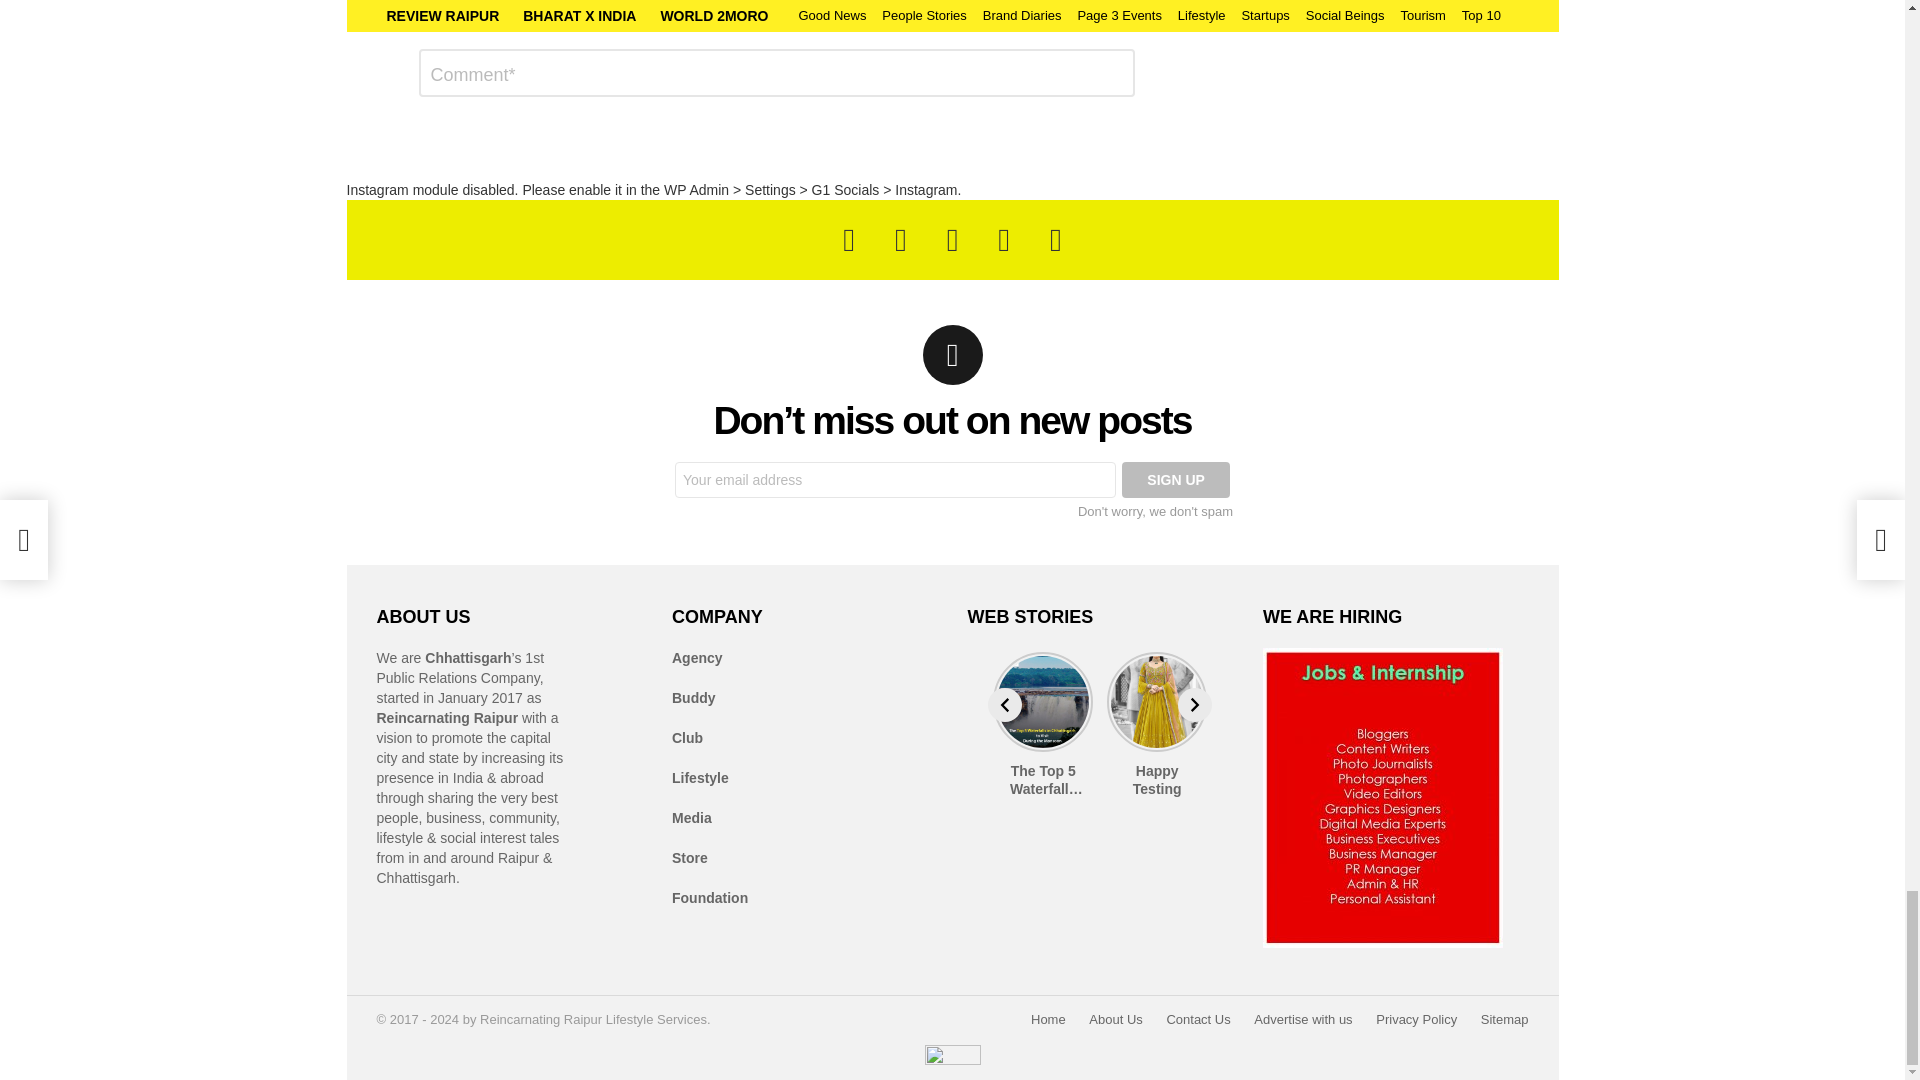 This screenshot has height=1080, width=1920. What do you see at coordinates (1176, 480) in the screenshot?
I see `sign Up` at bounding box center [1176, 480].